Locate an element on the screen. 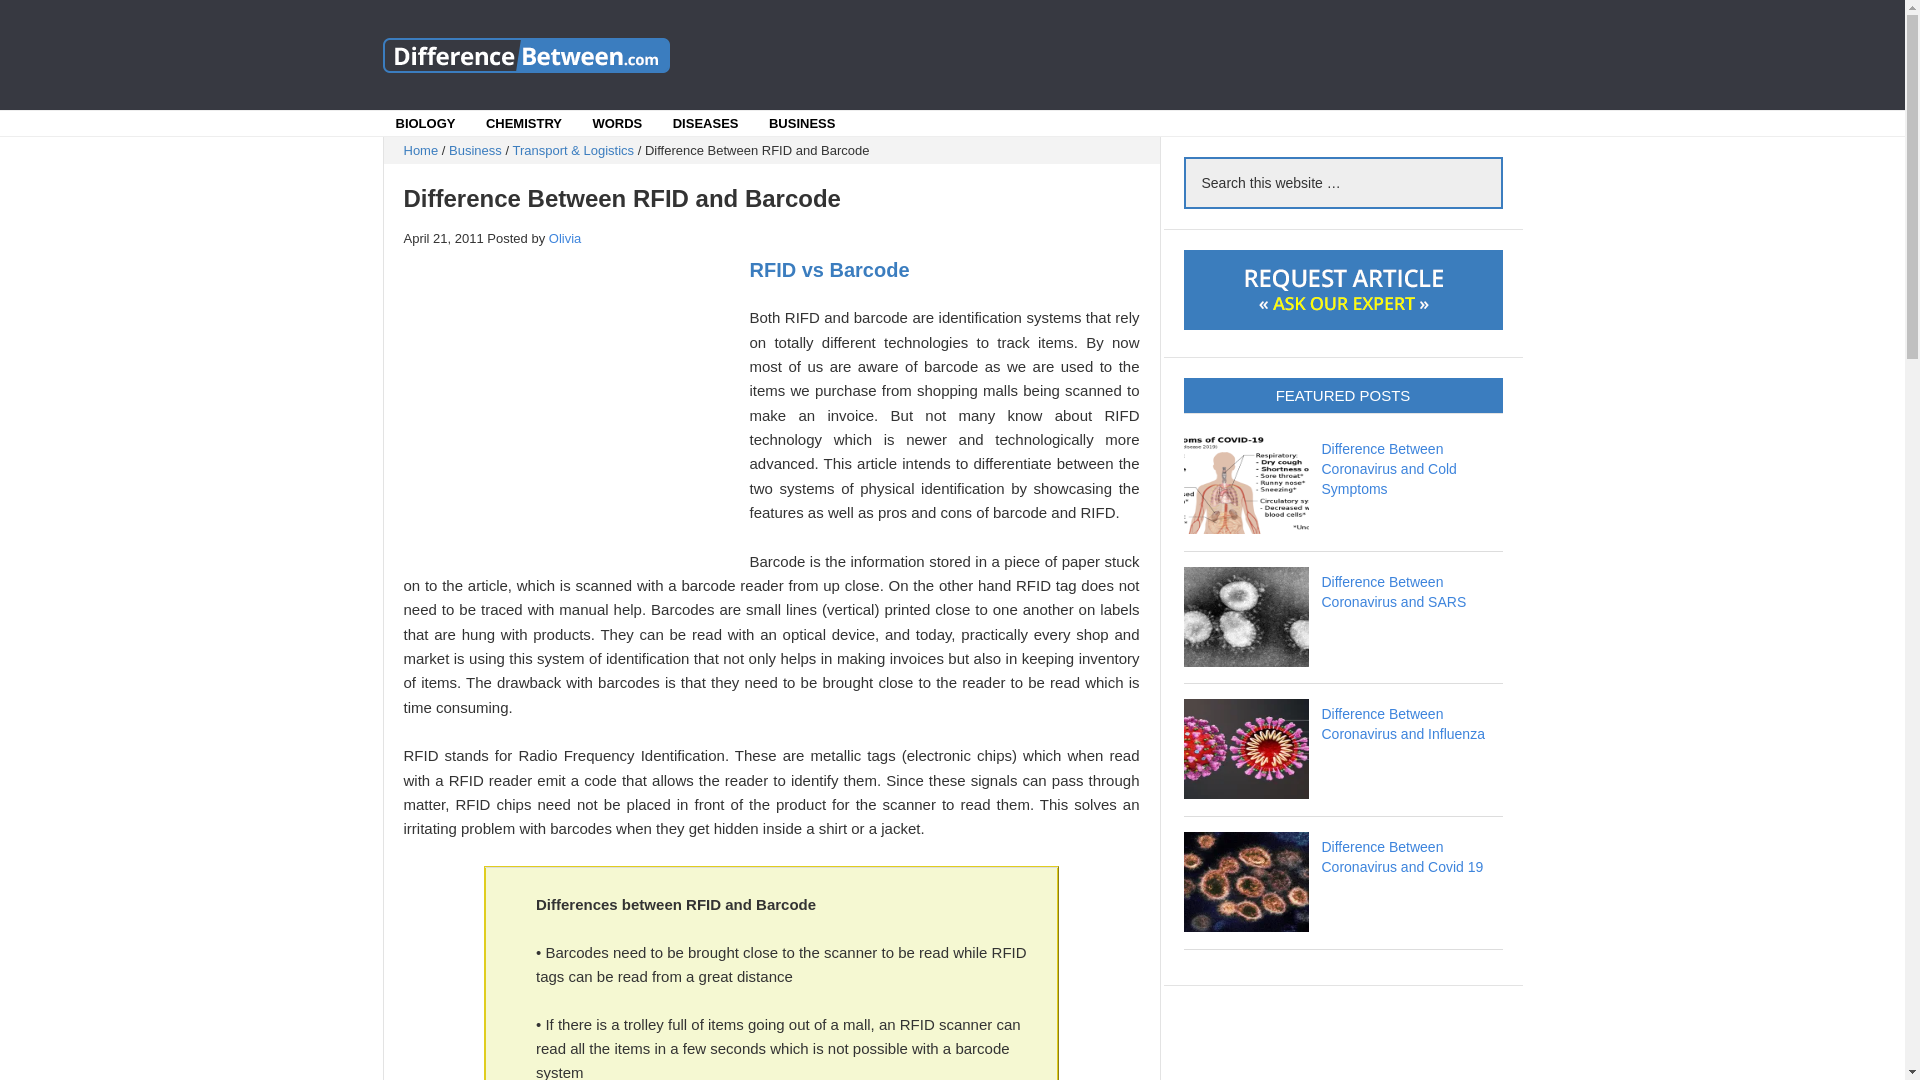 This screenshot has width=1920, height=1080. BIOLOGY is located at coordinates (426, 124).